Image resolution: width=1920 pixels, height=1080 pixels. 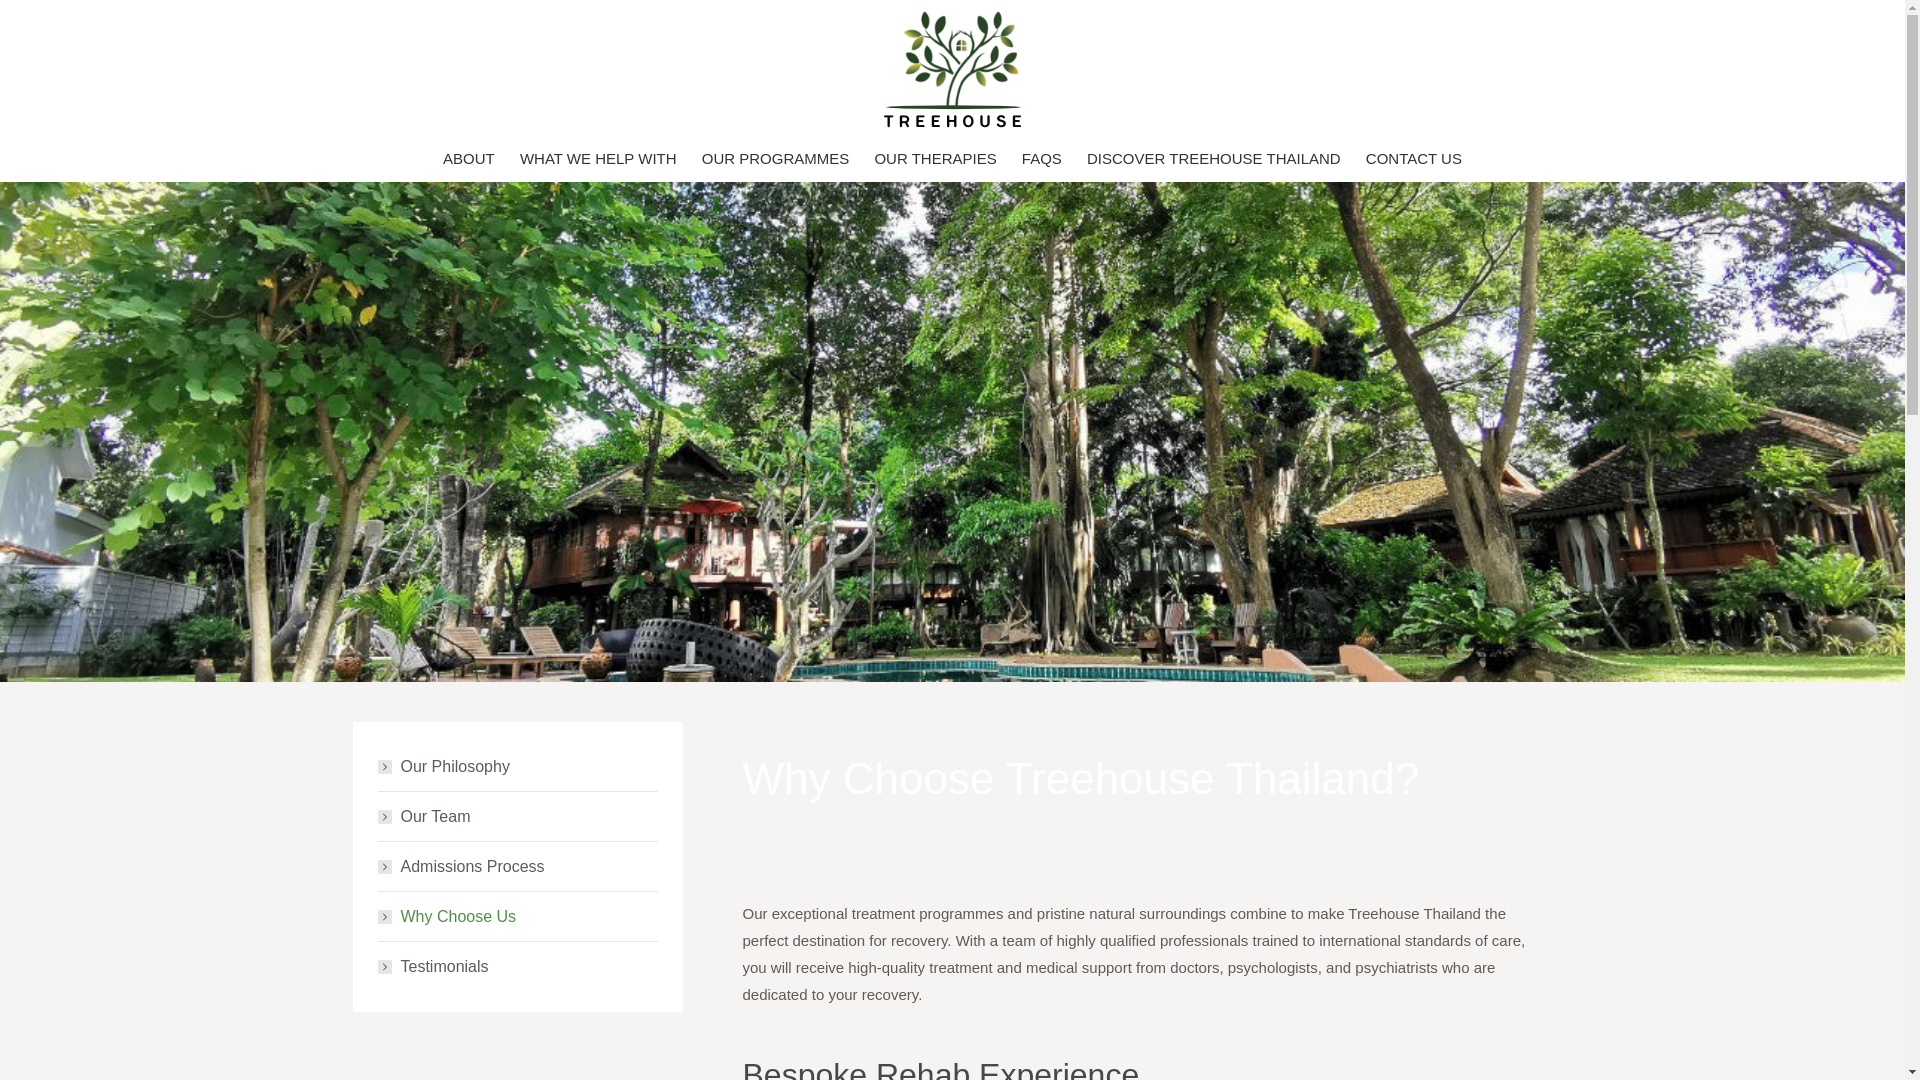 What do you see at coordinates (1041, 158) in the screenshot?
I see `FAQS` at bounding box center [1041, 158].